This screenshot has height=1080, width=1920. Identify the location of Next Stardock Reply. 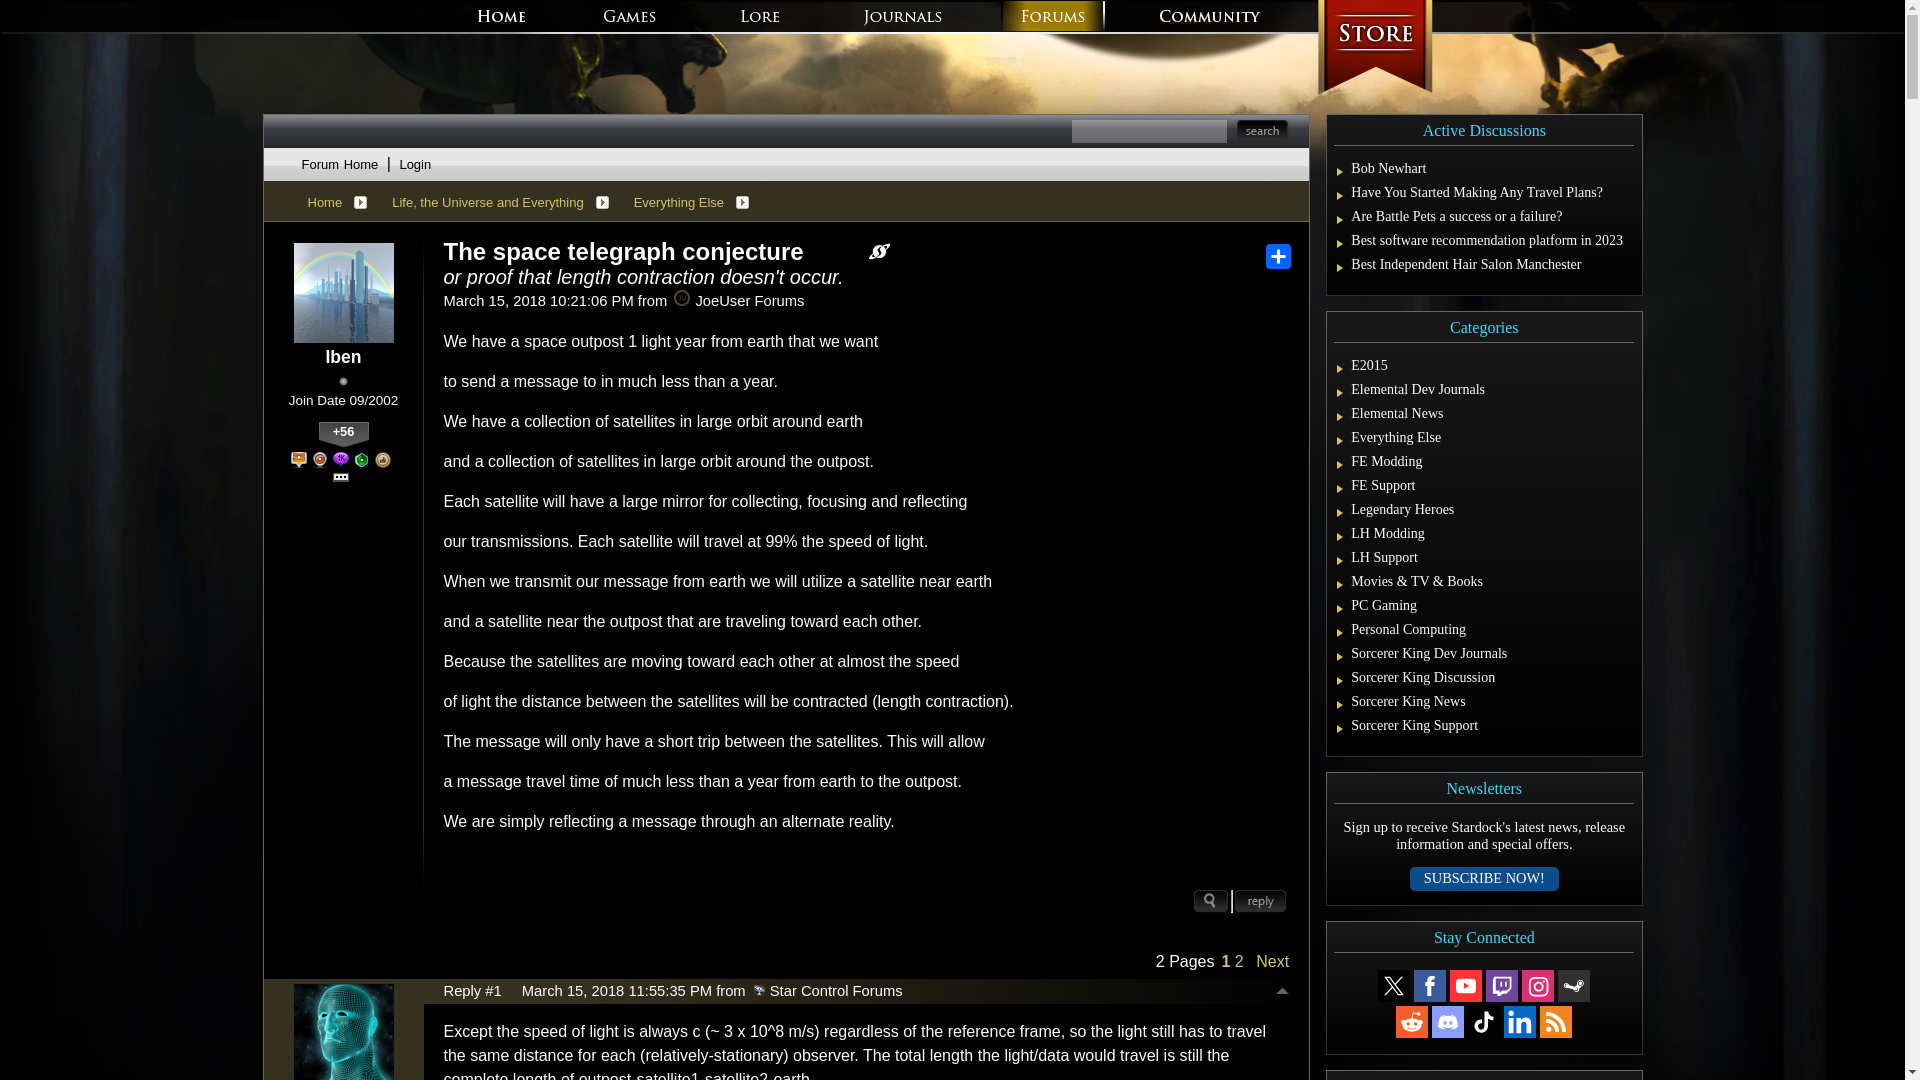
(880, 252).